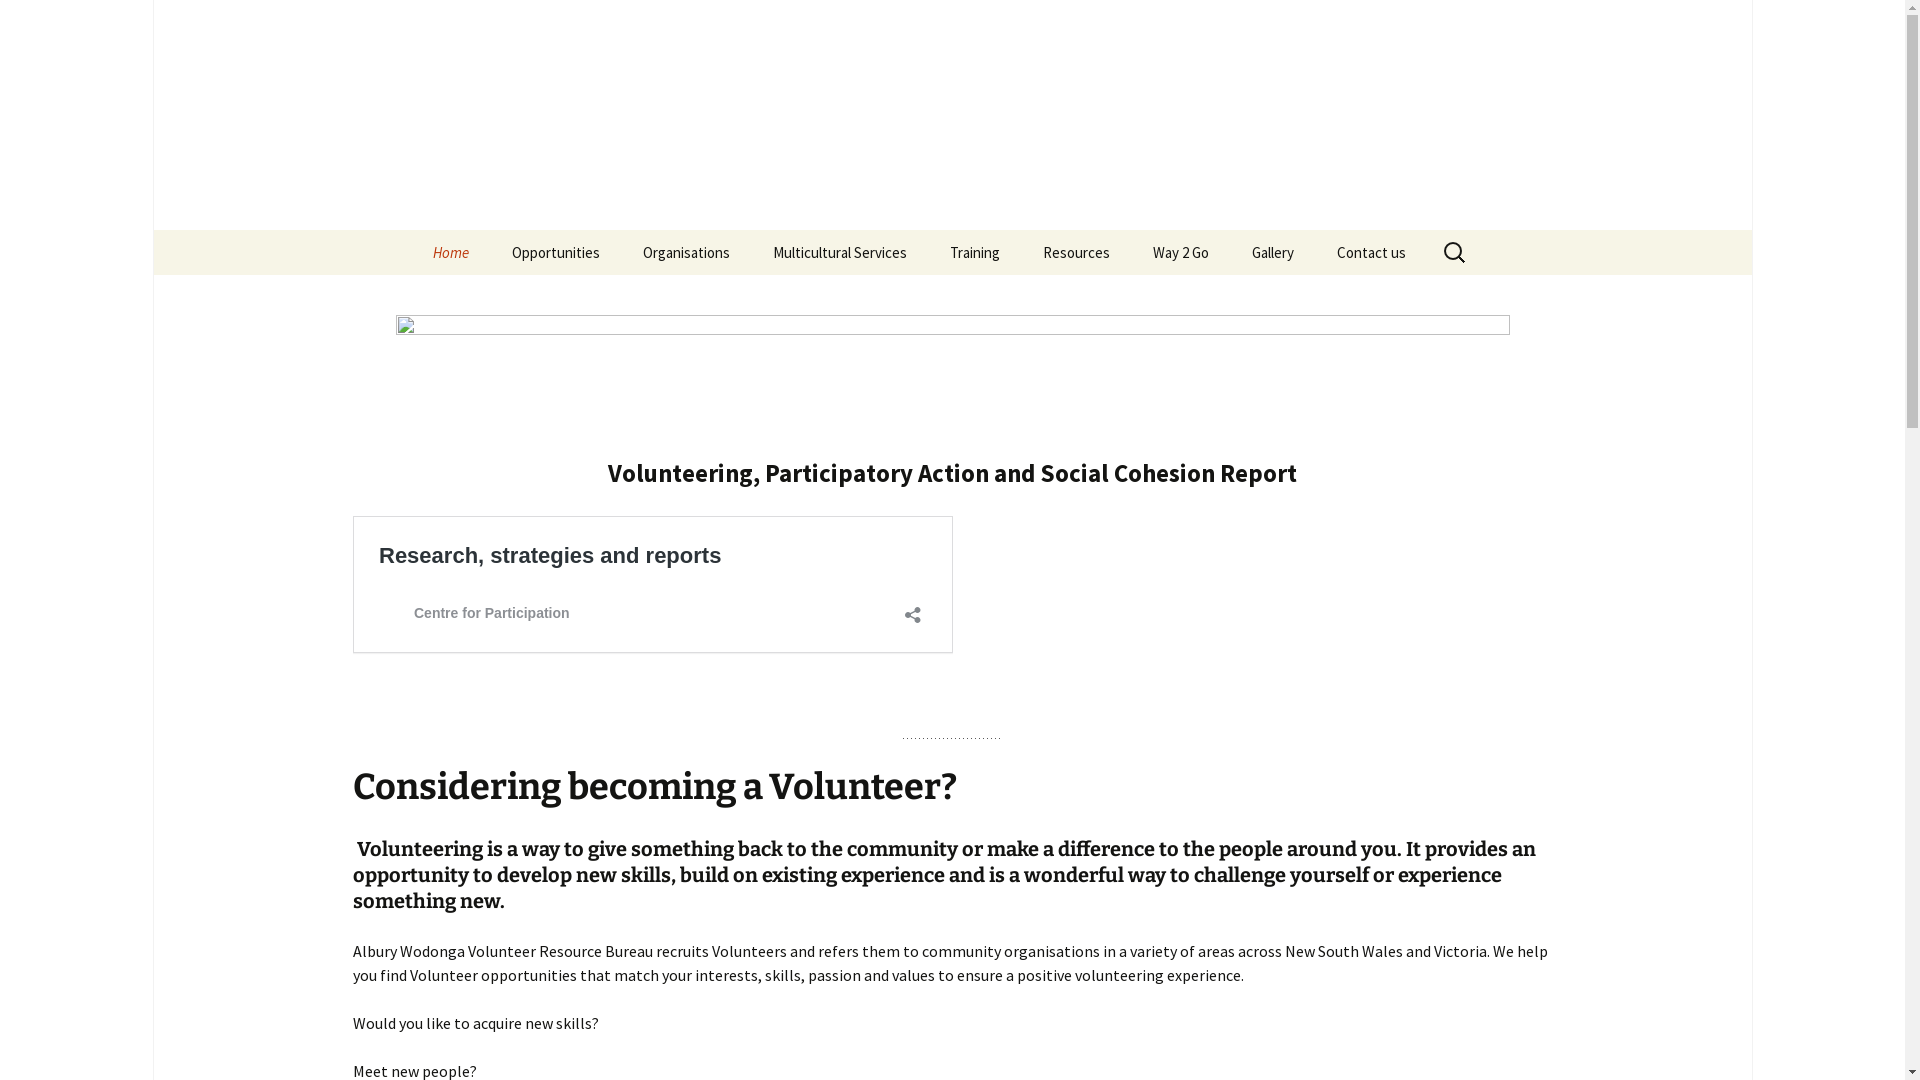 This screenshot has height=1080, width=1920. What do you see at coordinates (1076, 252) in the screenshot?
I see `Resources` at bounding box center [1076, 252].